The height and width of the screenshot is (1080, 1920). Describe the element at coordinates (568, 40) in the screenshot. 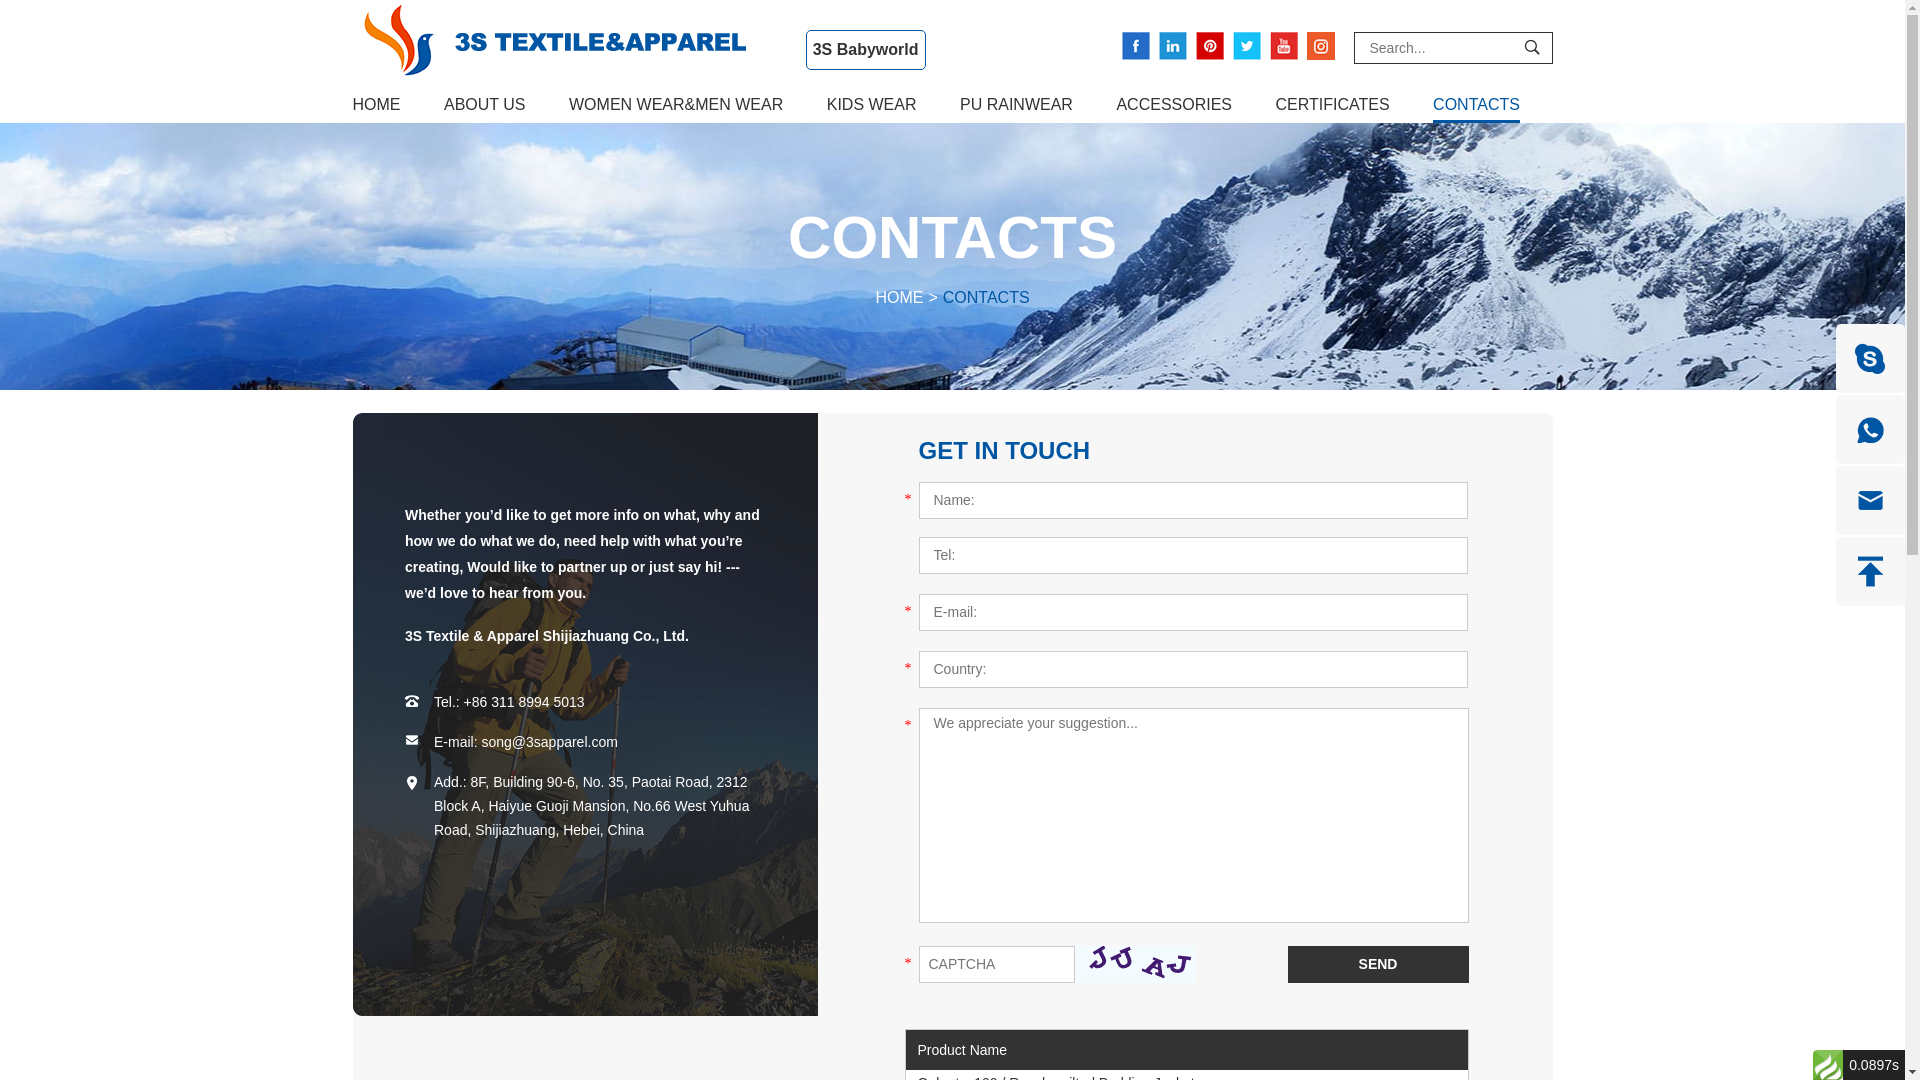

I see `3S Textile & Apparel Shijiazhuang Co., Ltd` at that location.